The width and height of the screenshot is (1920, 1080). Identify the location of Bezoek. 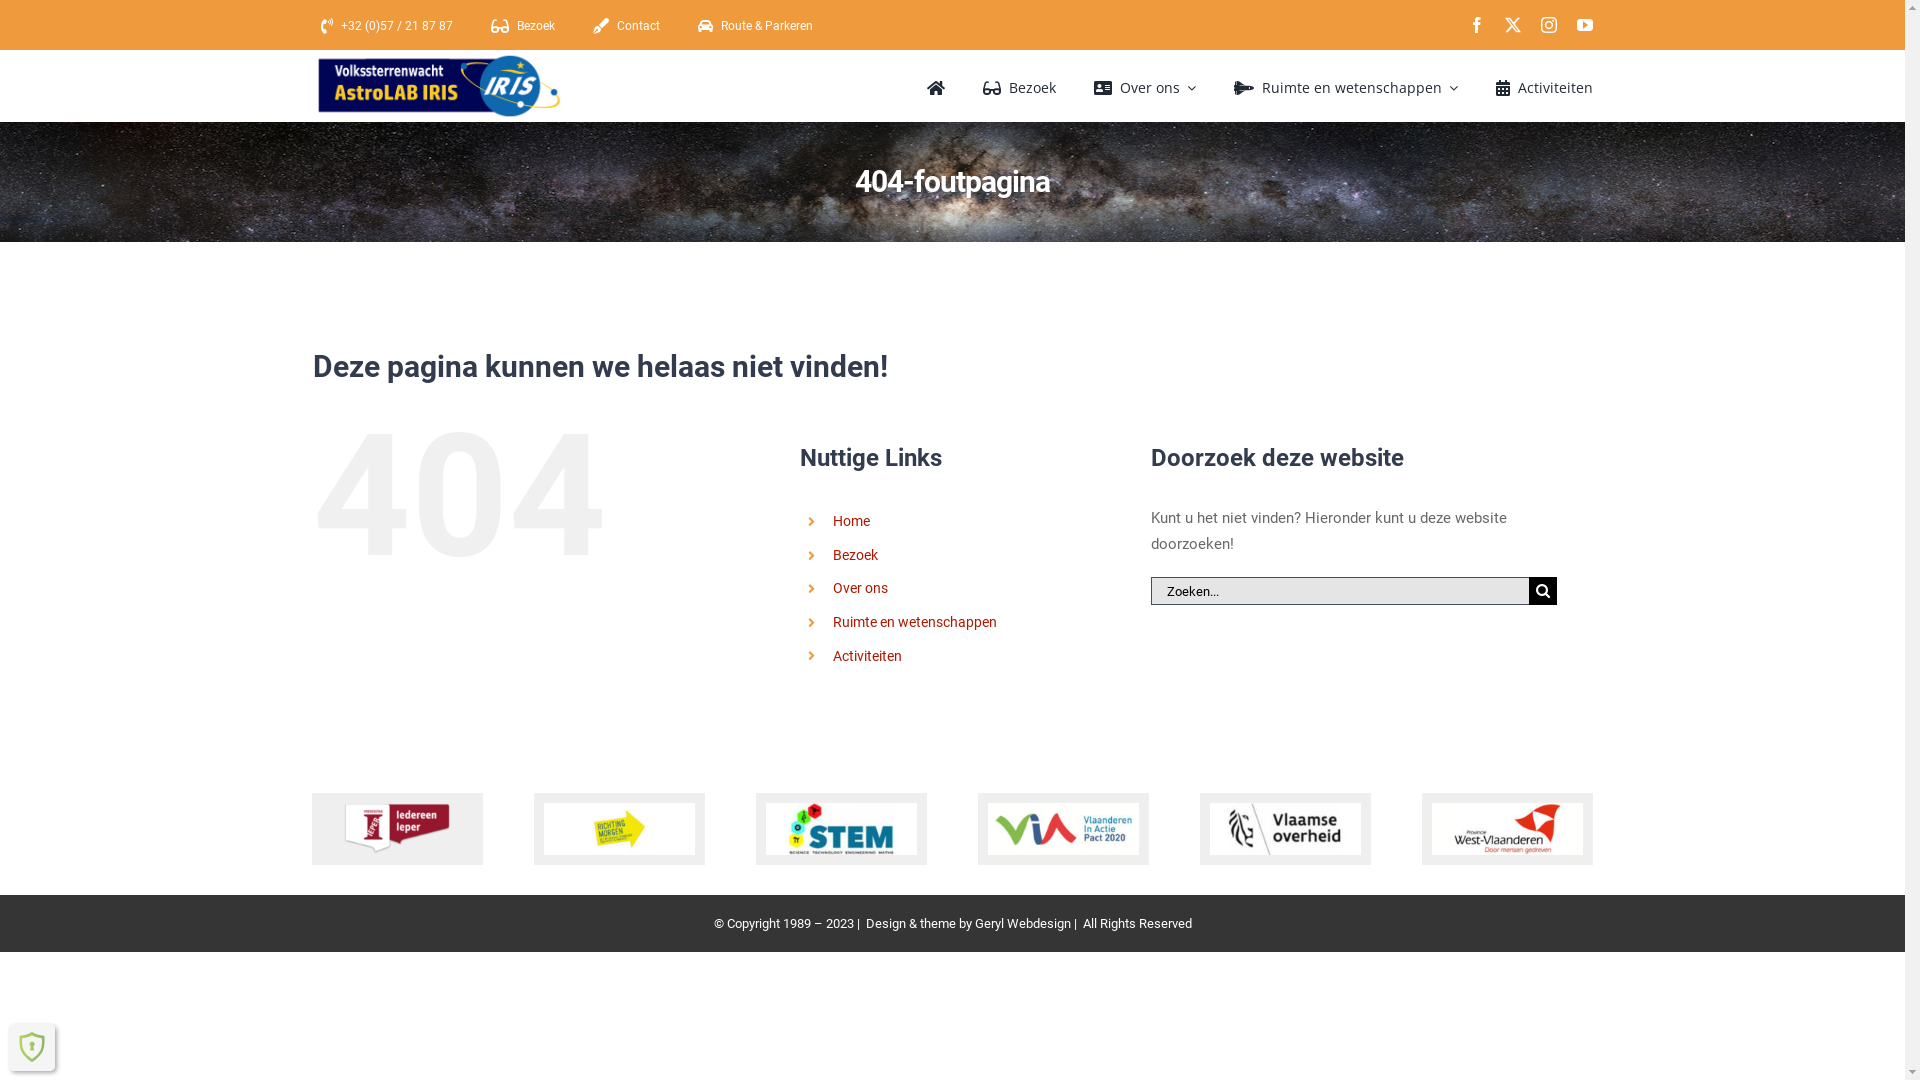
(526, 26).